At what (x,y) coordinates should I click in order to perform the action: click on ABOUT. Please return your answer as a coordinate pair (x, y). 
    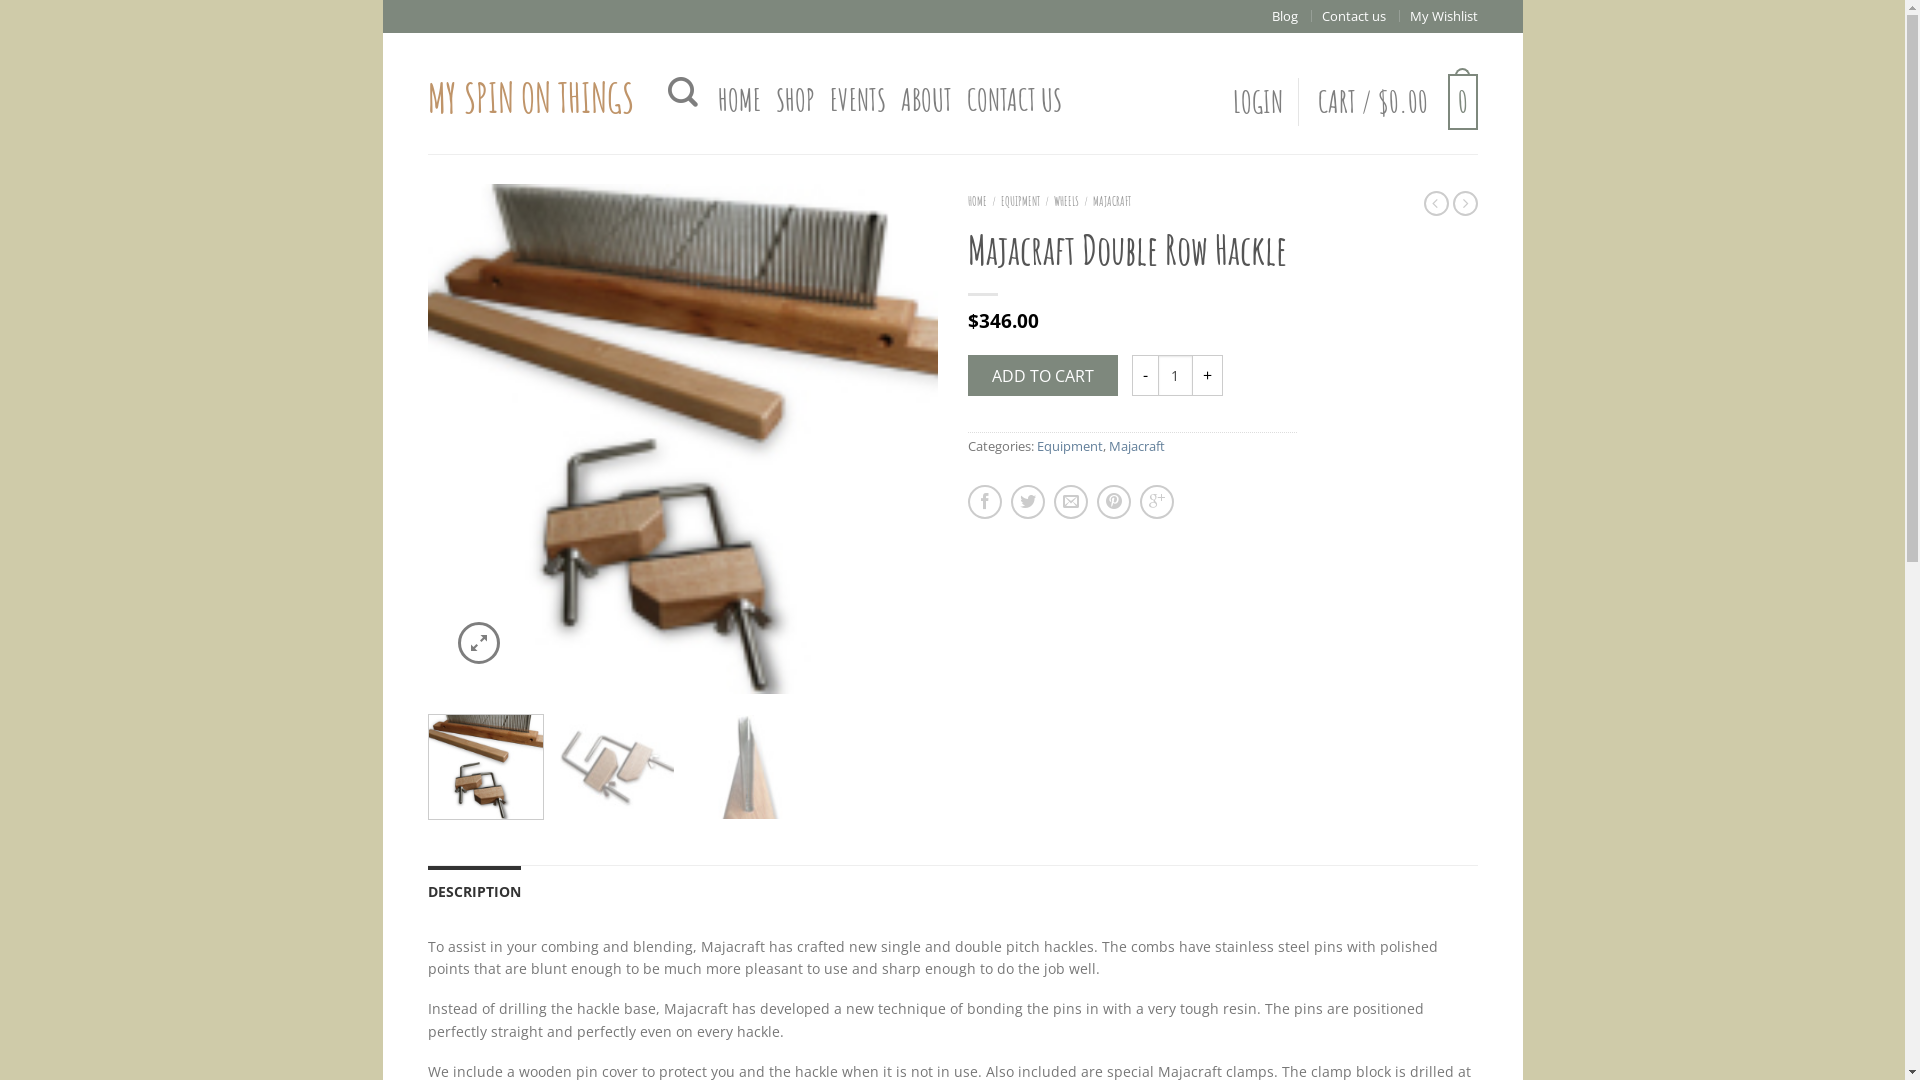
    Looking at the image, I should click on (926, 100).